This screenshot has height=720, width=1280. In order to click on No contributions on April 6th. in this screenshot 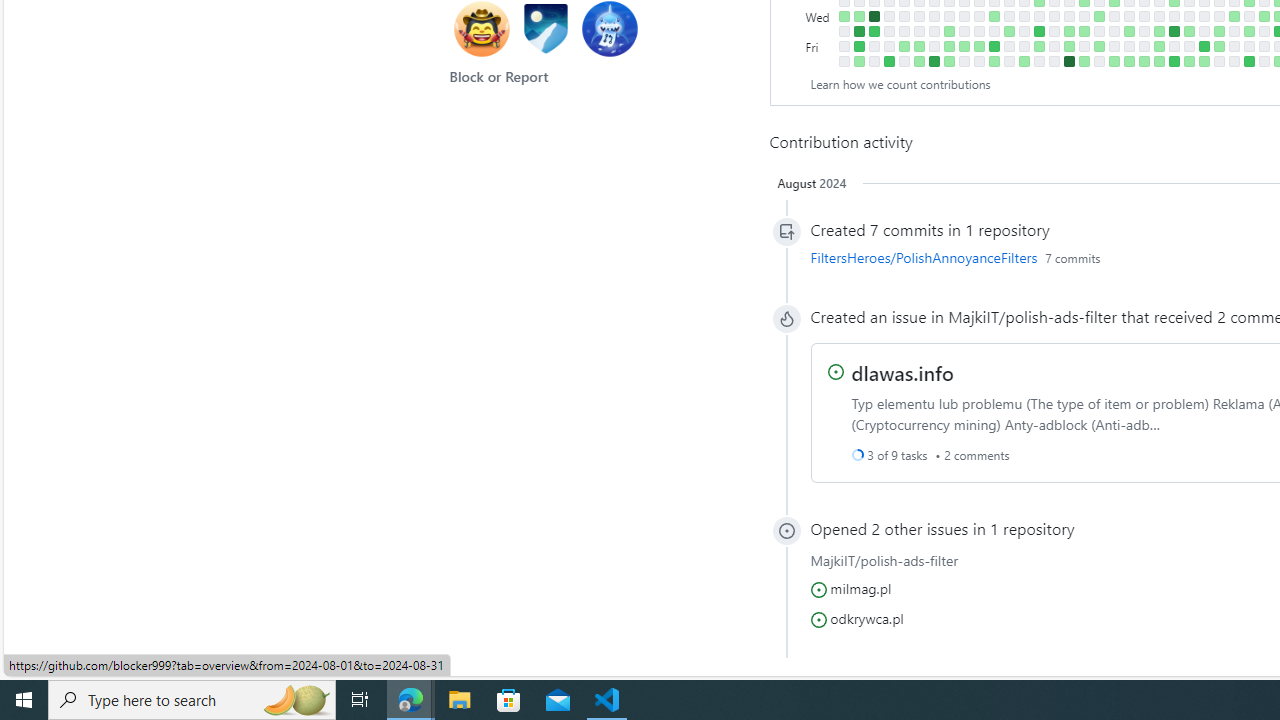, I will do `click(1038, 61)`.